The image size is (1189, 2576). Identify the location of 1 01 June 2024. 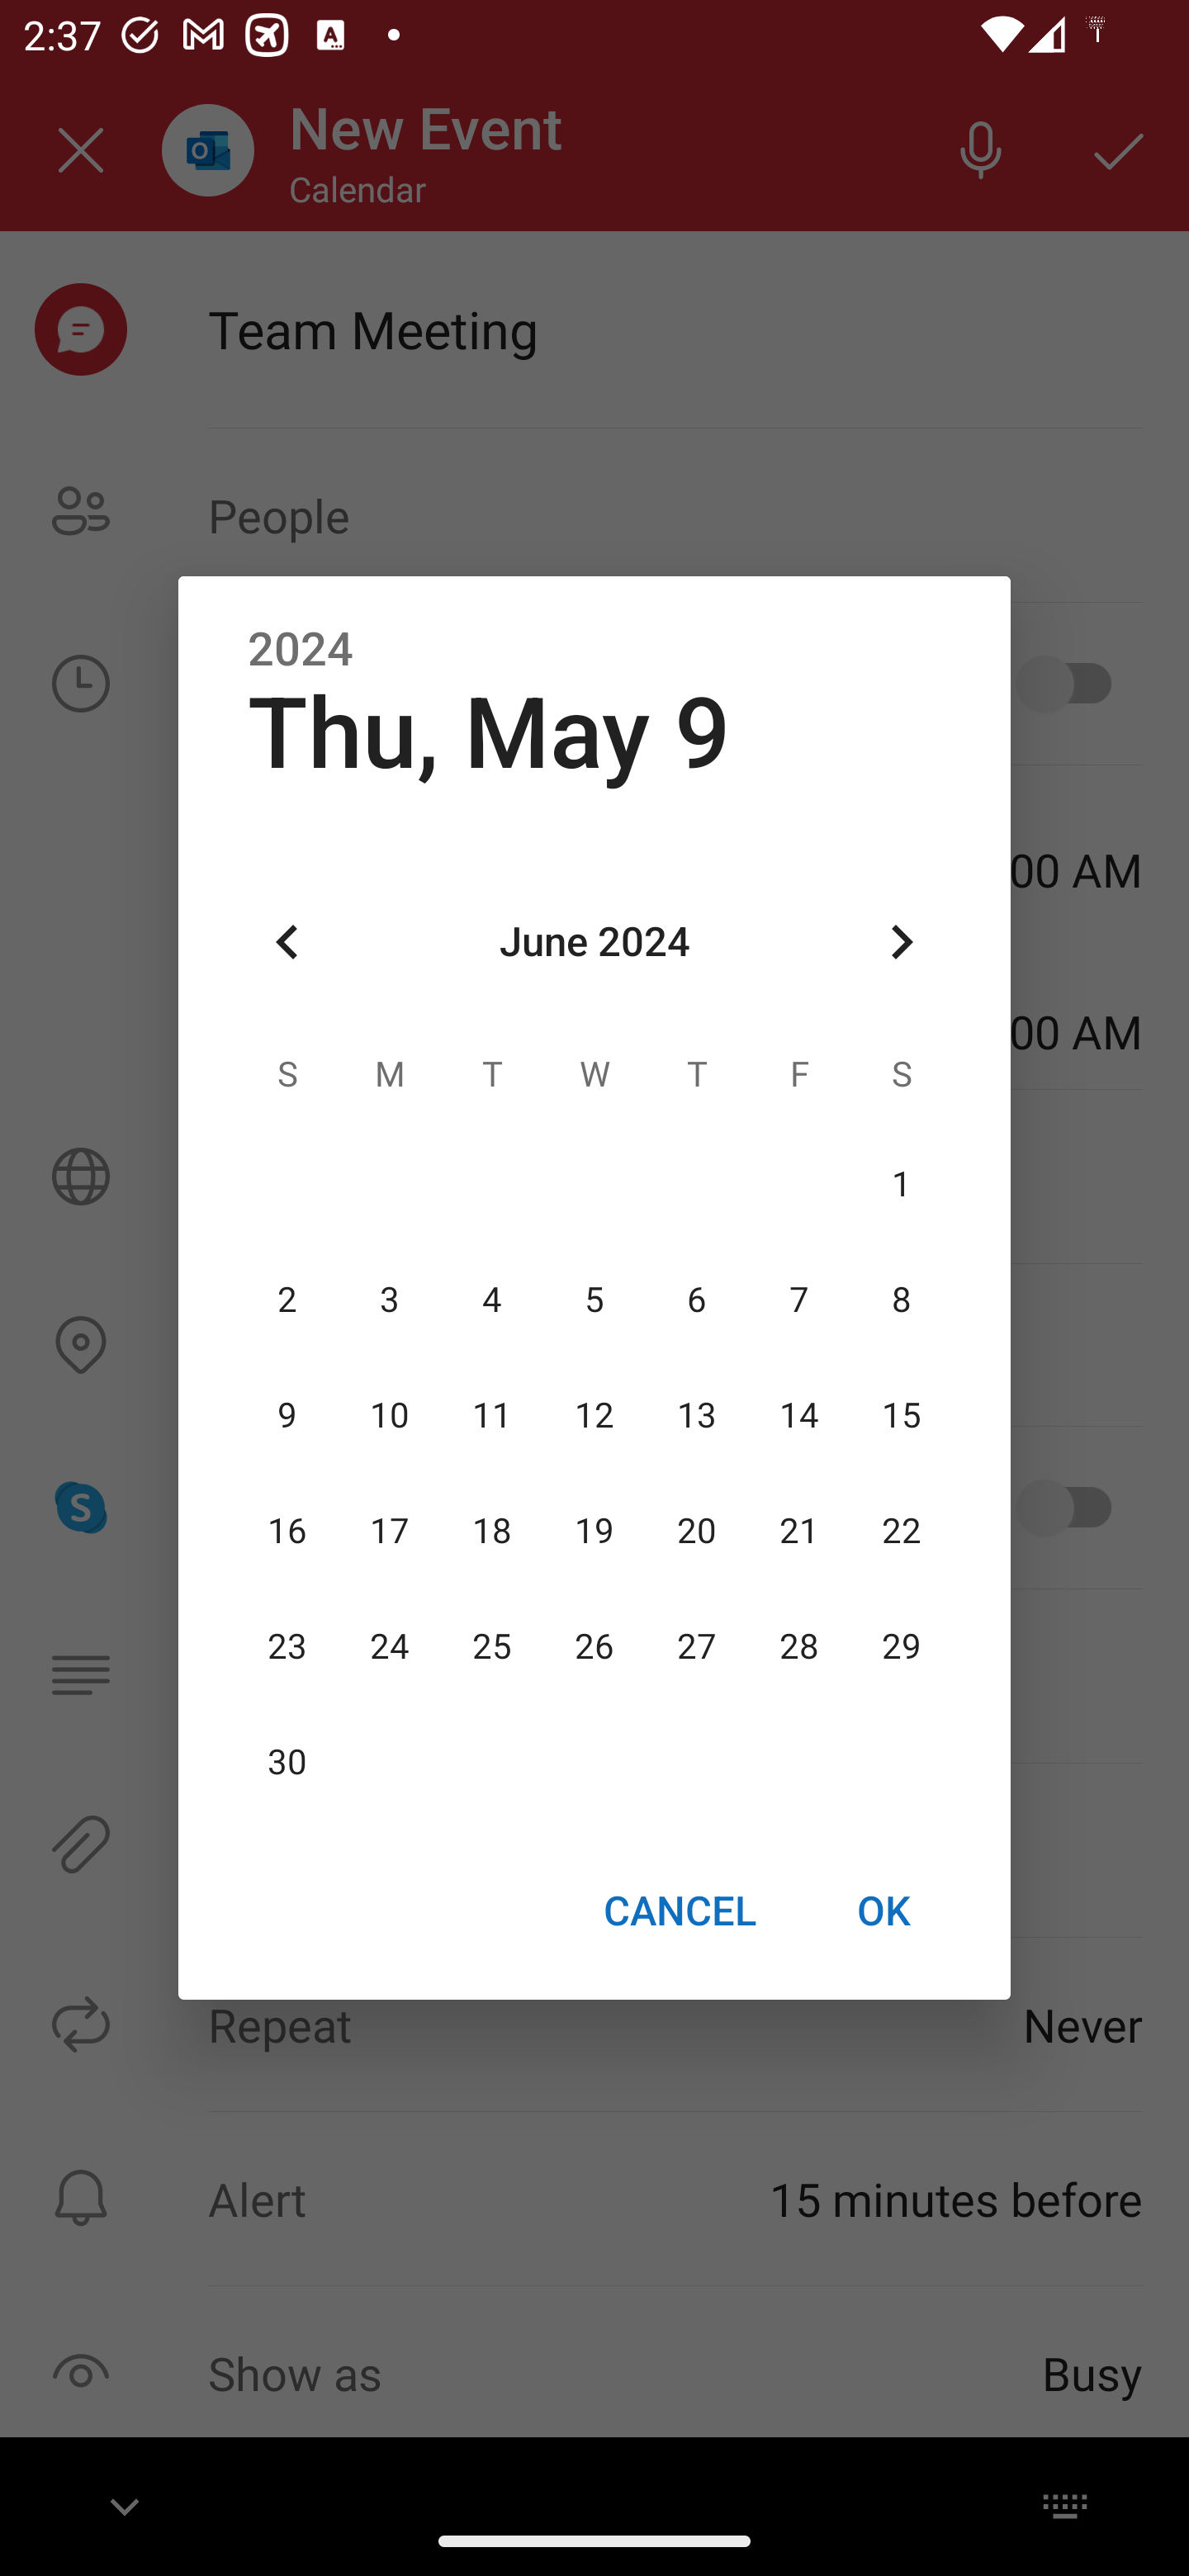
(901, 1184).